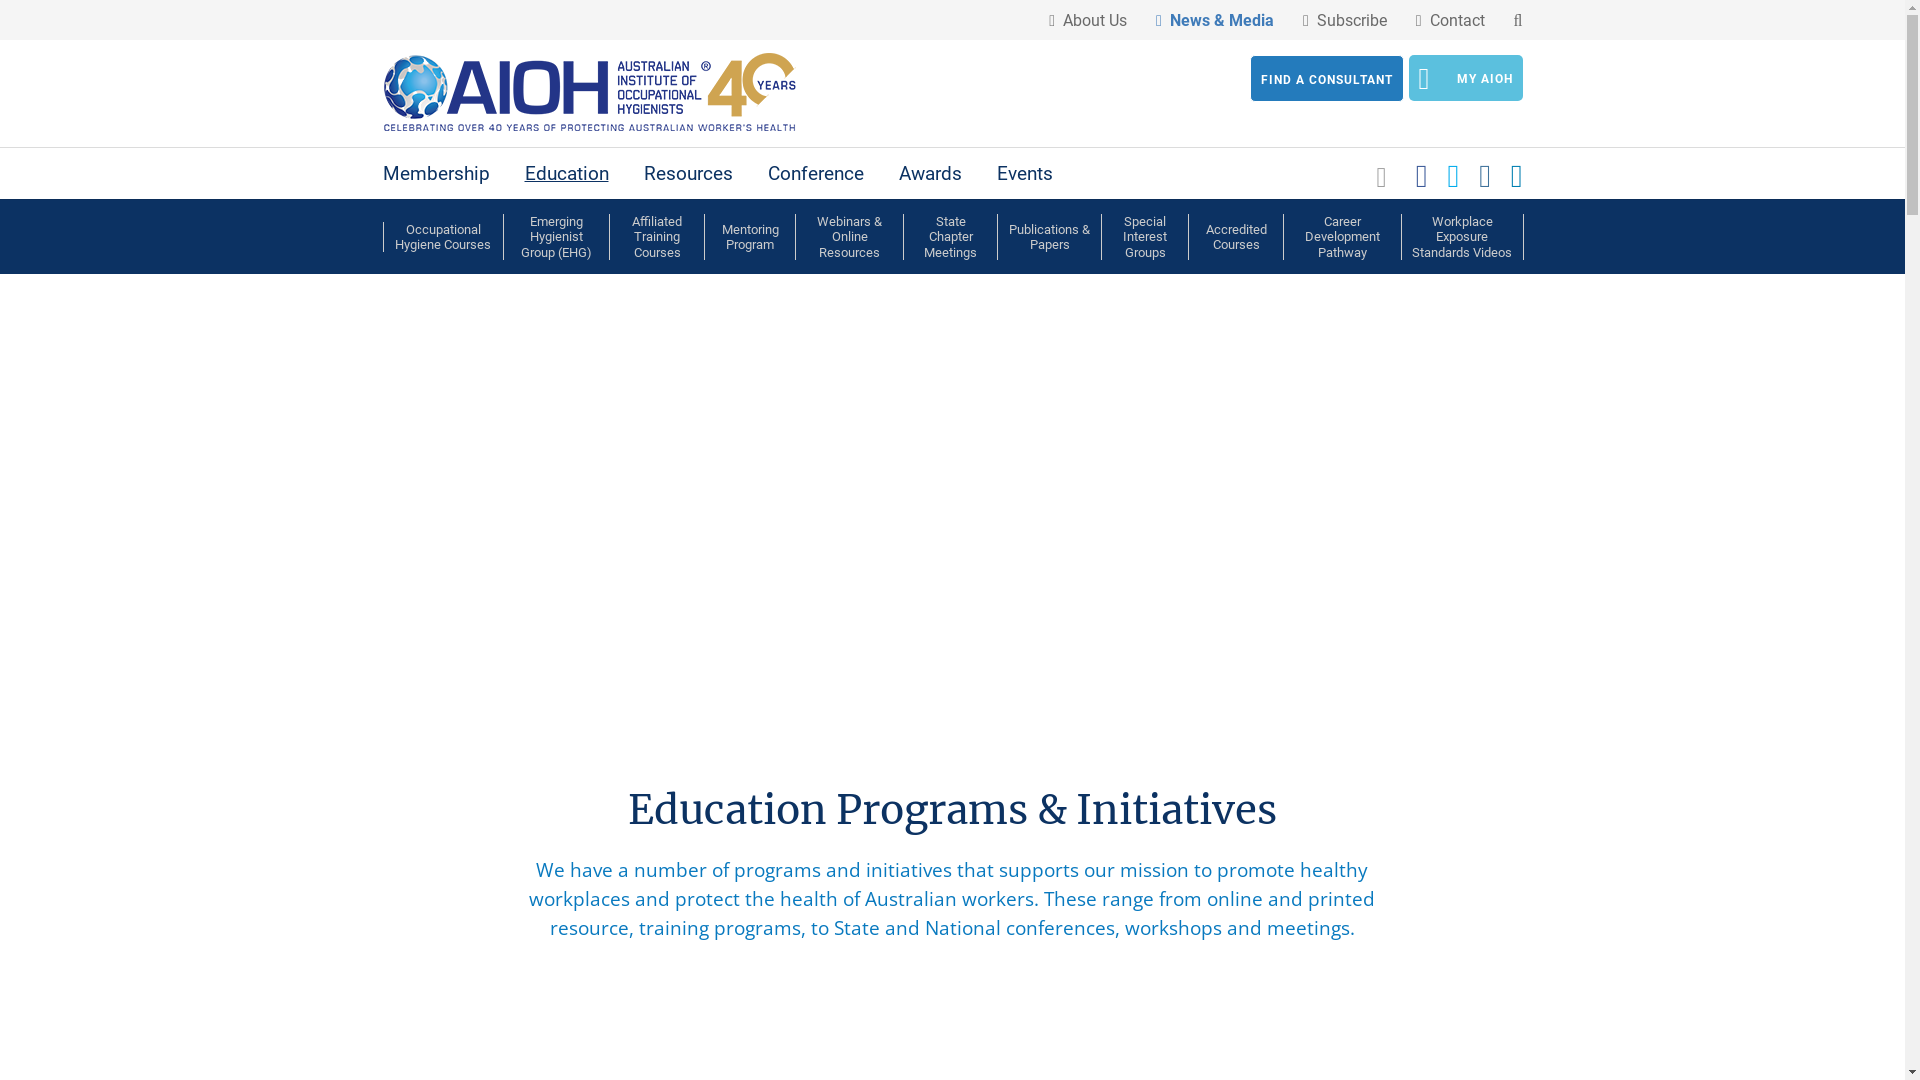  What do you see at coordinates (566, 174) in the screenshot?
I see `Education` at bounding box center [566, 174].